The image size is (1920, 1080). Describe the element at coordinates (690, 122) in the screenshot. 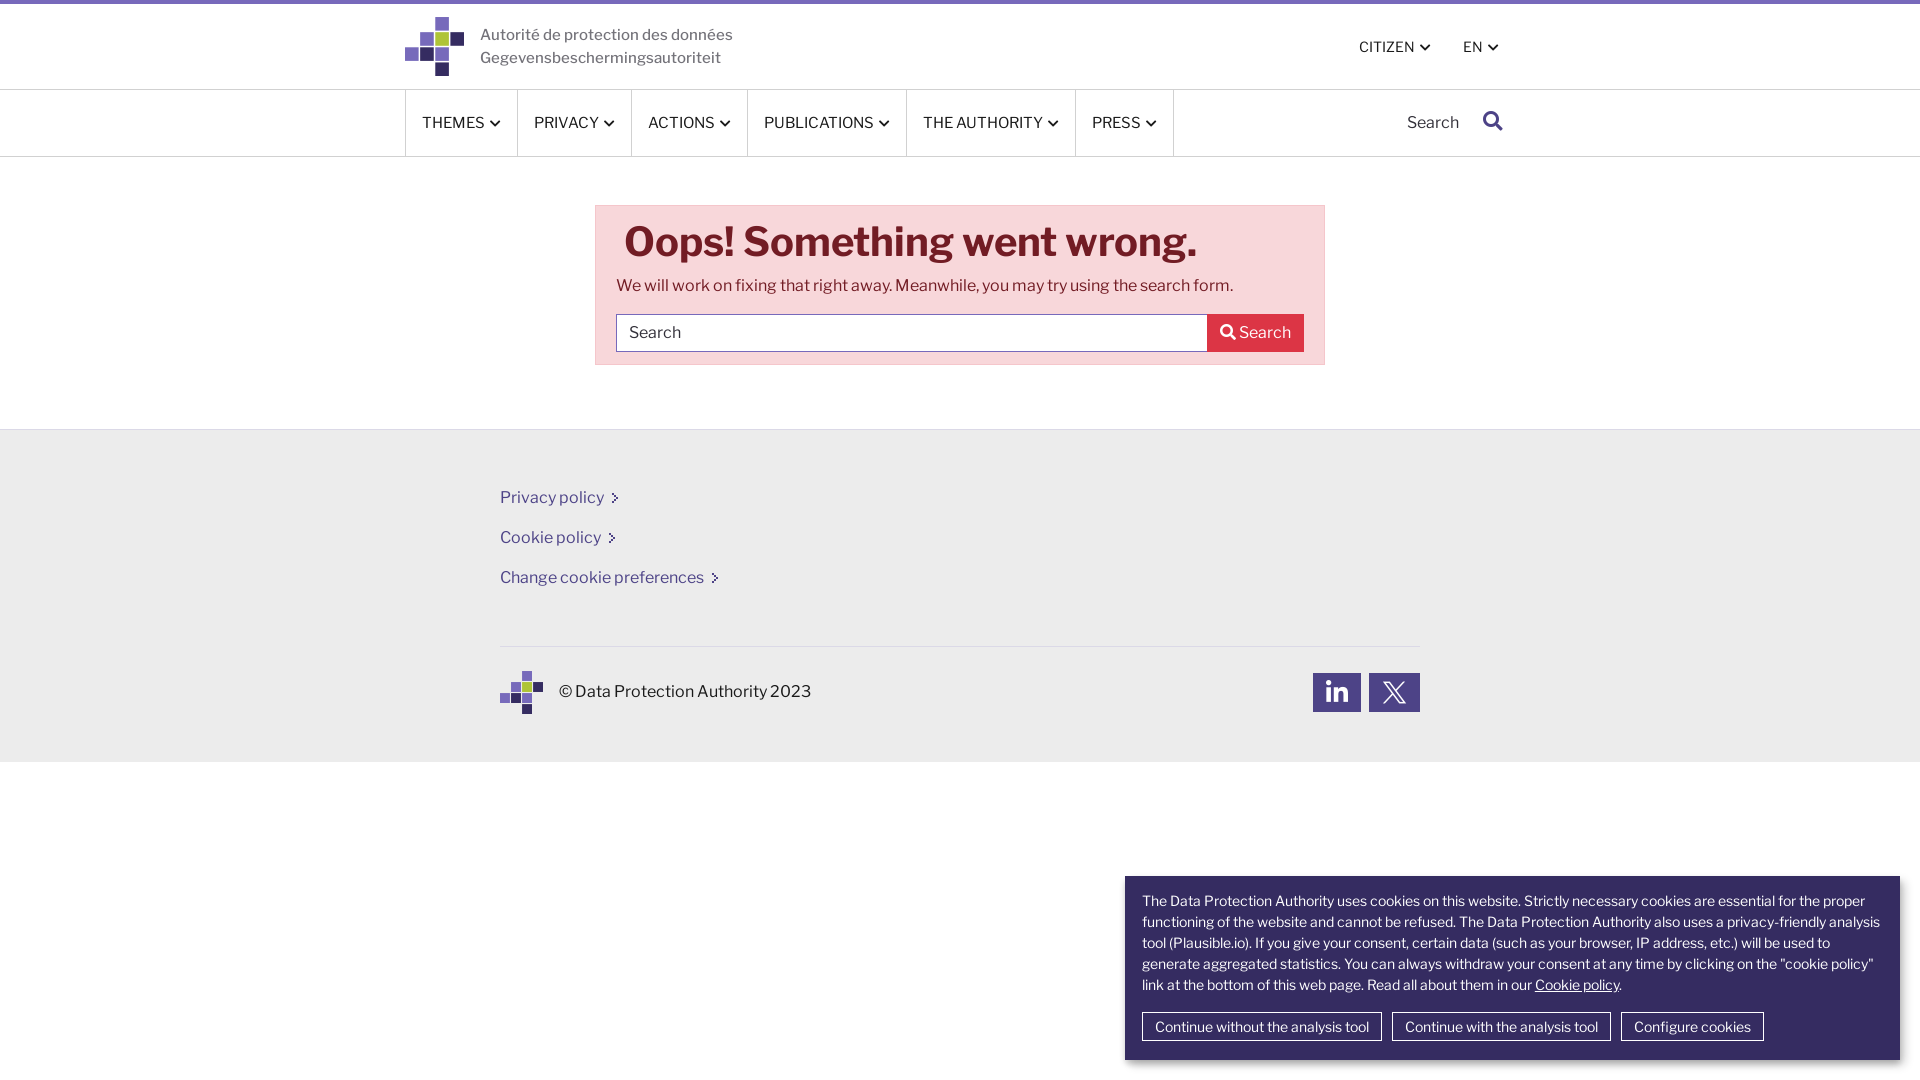

I see `ACTIONS` at that location.